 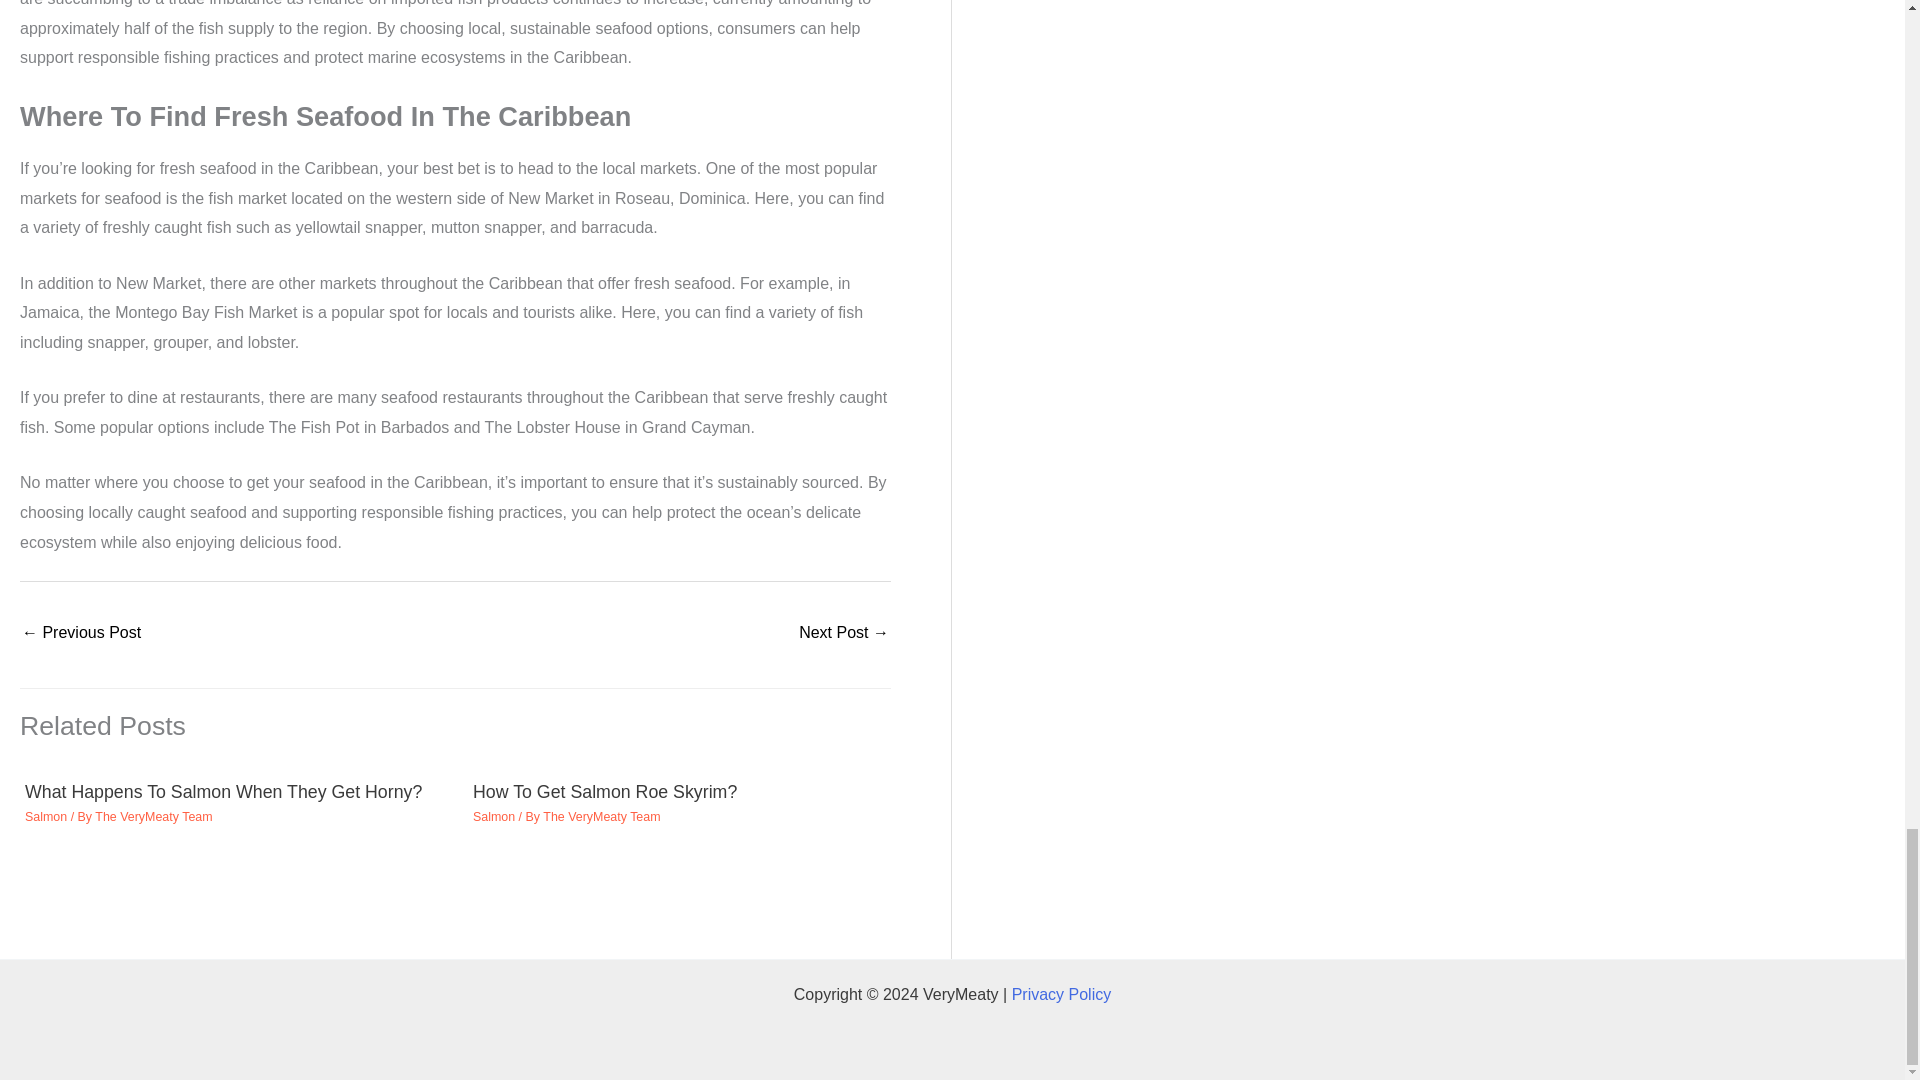 What do you see at coordinates (843, 634) in the screenshot?
I see `Is Tuna Fish Acidic Or Alkaline? A Complete Guide` at bounding box center [843, 634].